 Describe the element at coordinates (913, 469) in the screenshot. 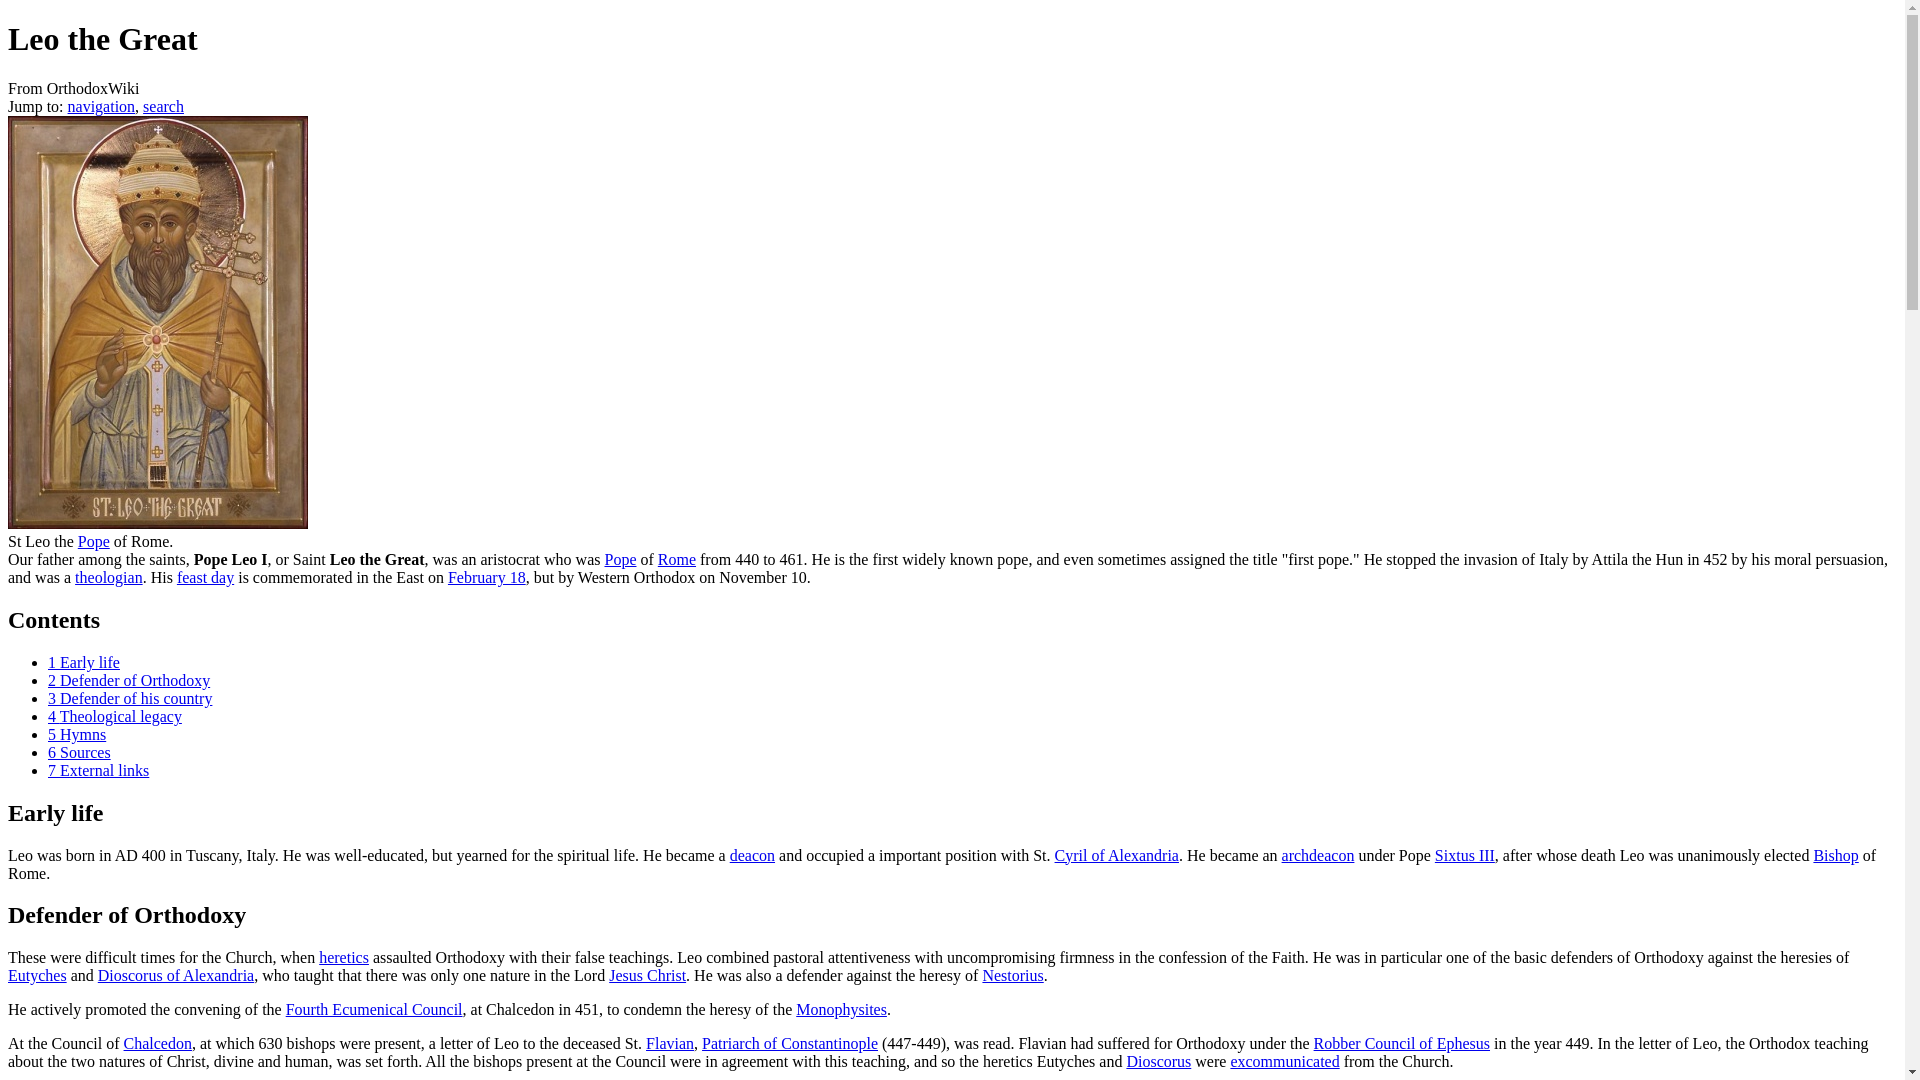

I see `deacon` at that location.